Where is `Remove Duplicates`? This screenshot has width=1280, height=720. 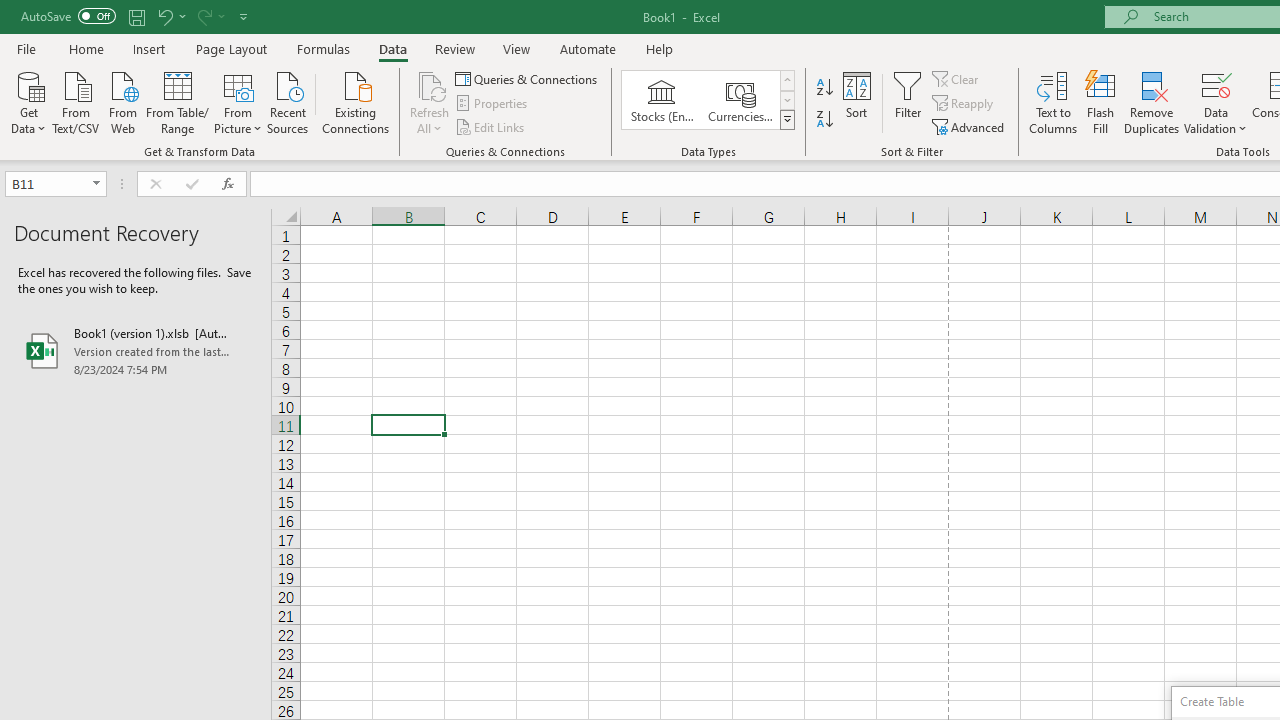 Remove Duplicates is located at coordinates (1152, 102).